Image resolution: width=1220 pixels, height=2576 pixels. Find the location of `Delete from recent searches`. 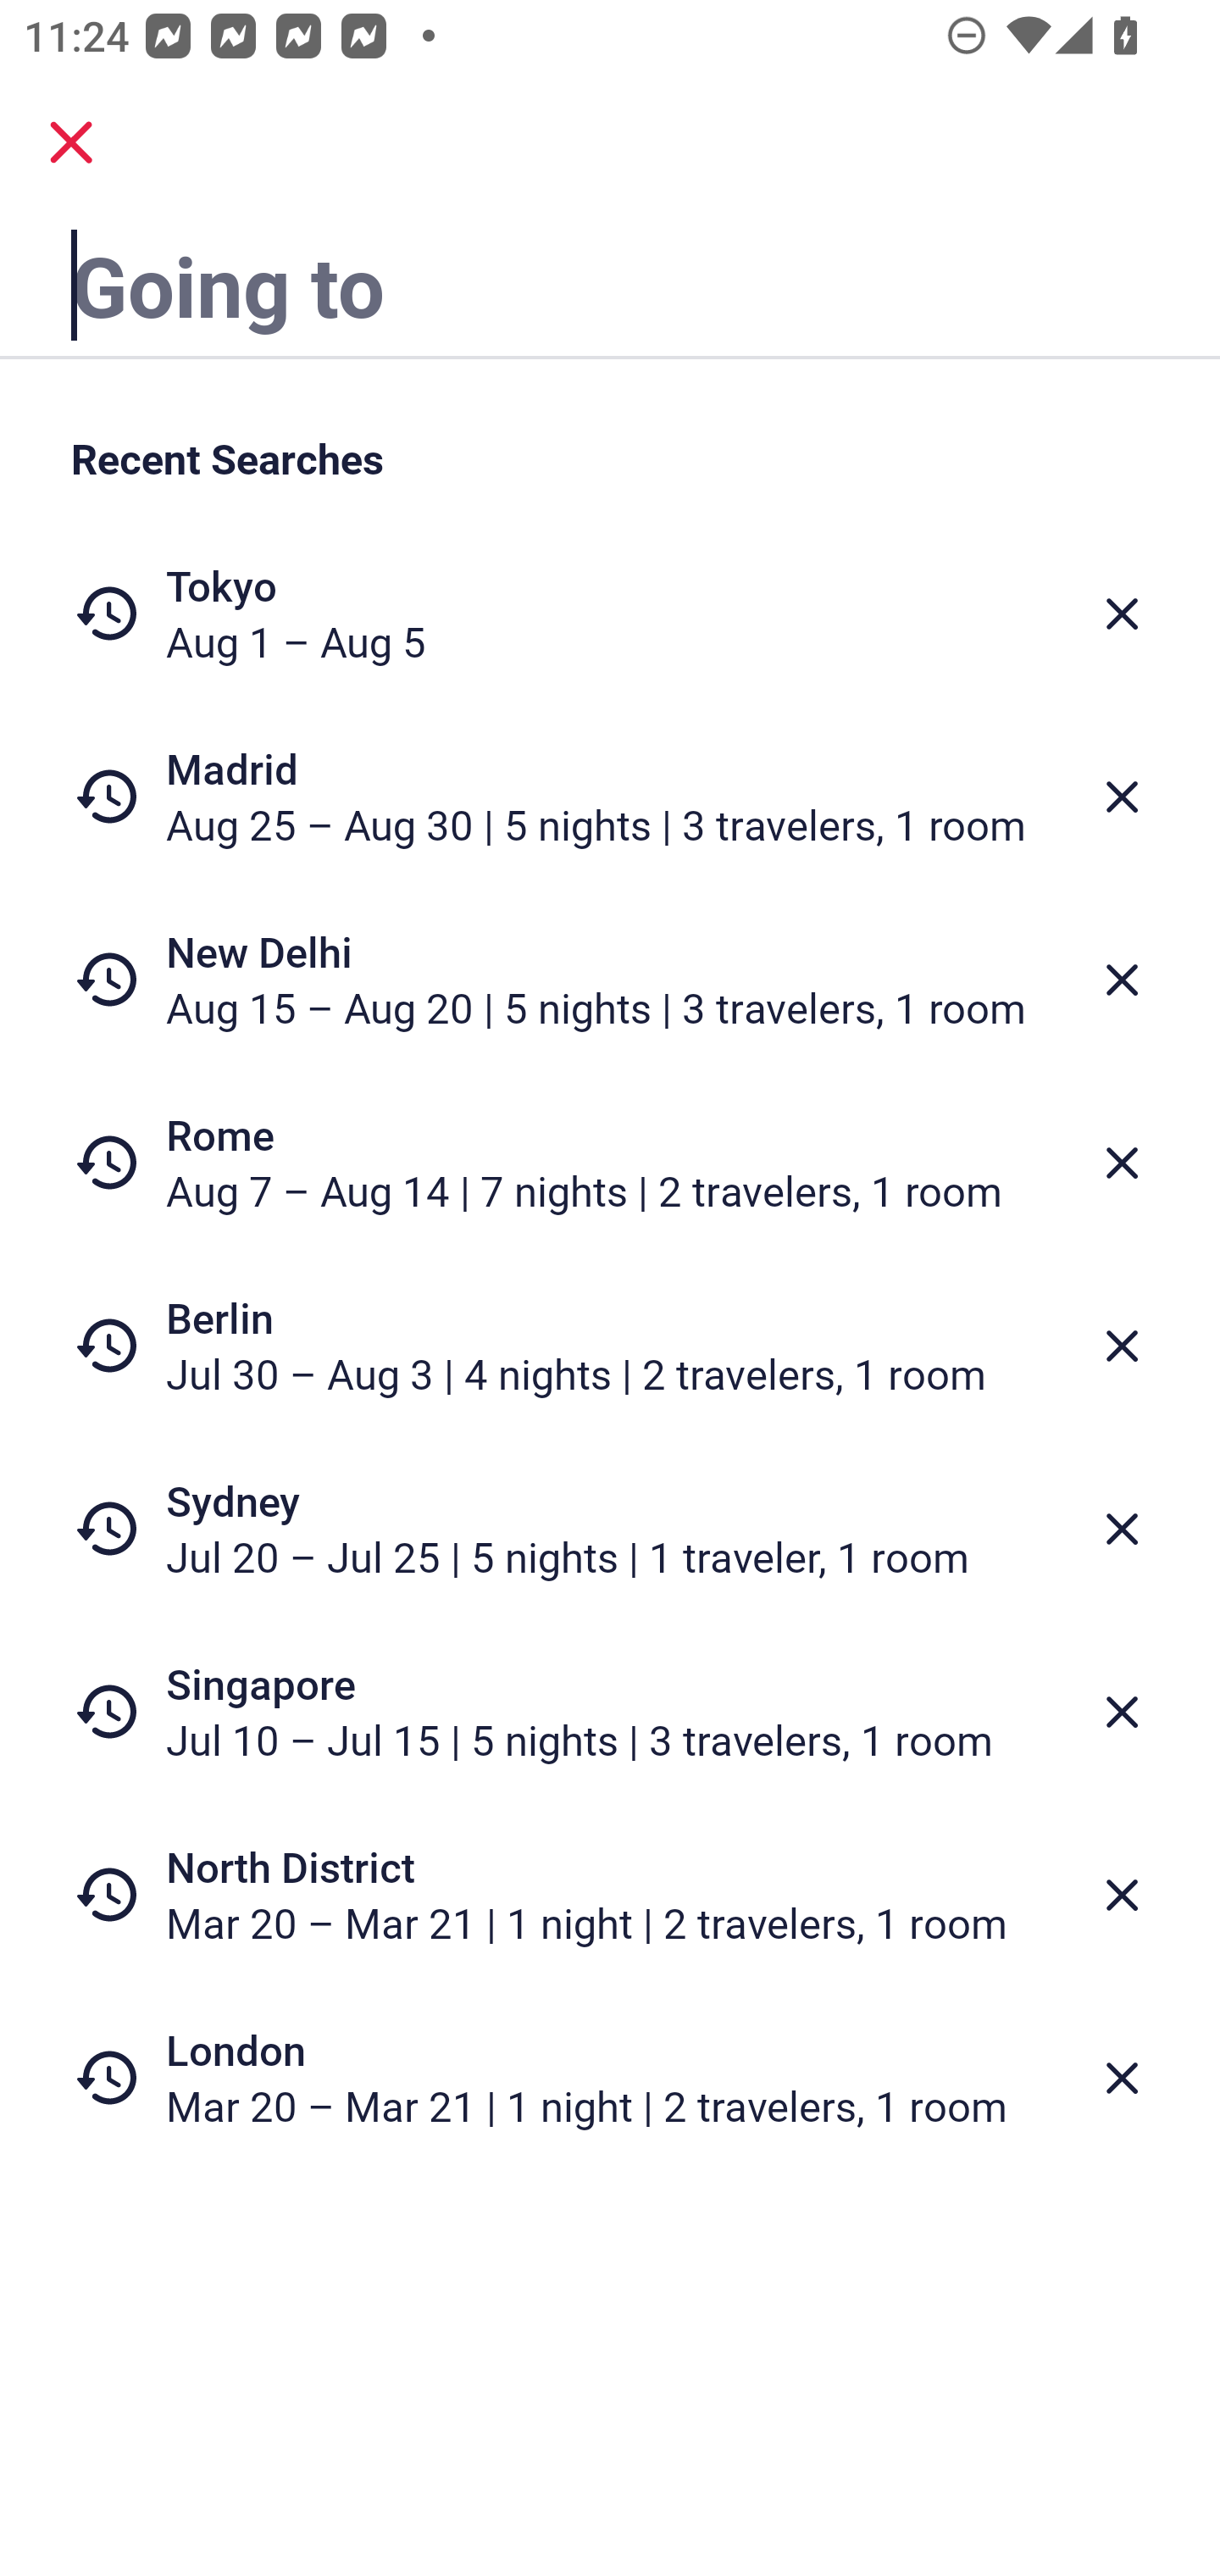

Delete from recent searches is located at coordinates (1122, 1529).